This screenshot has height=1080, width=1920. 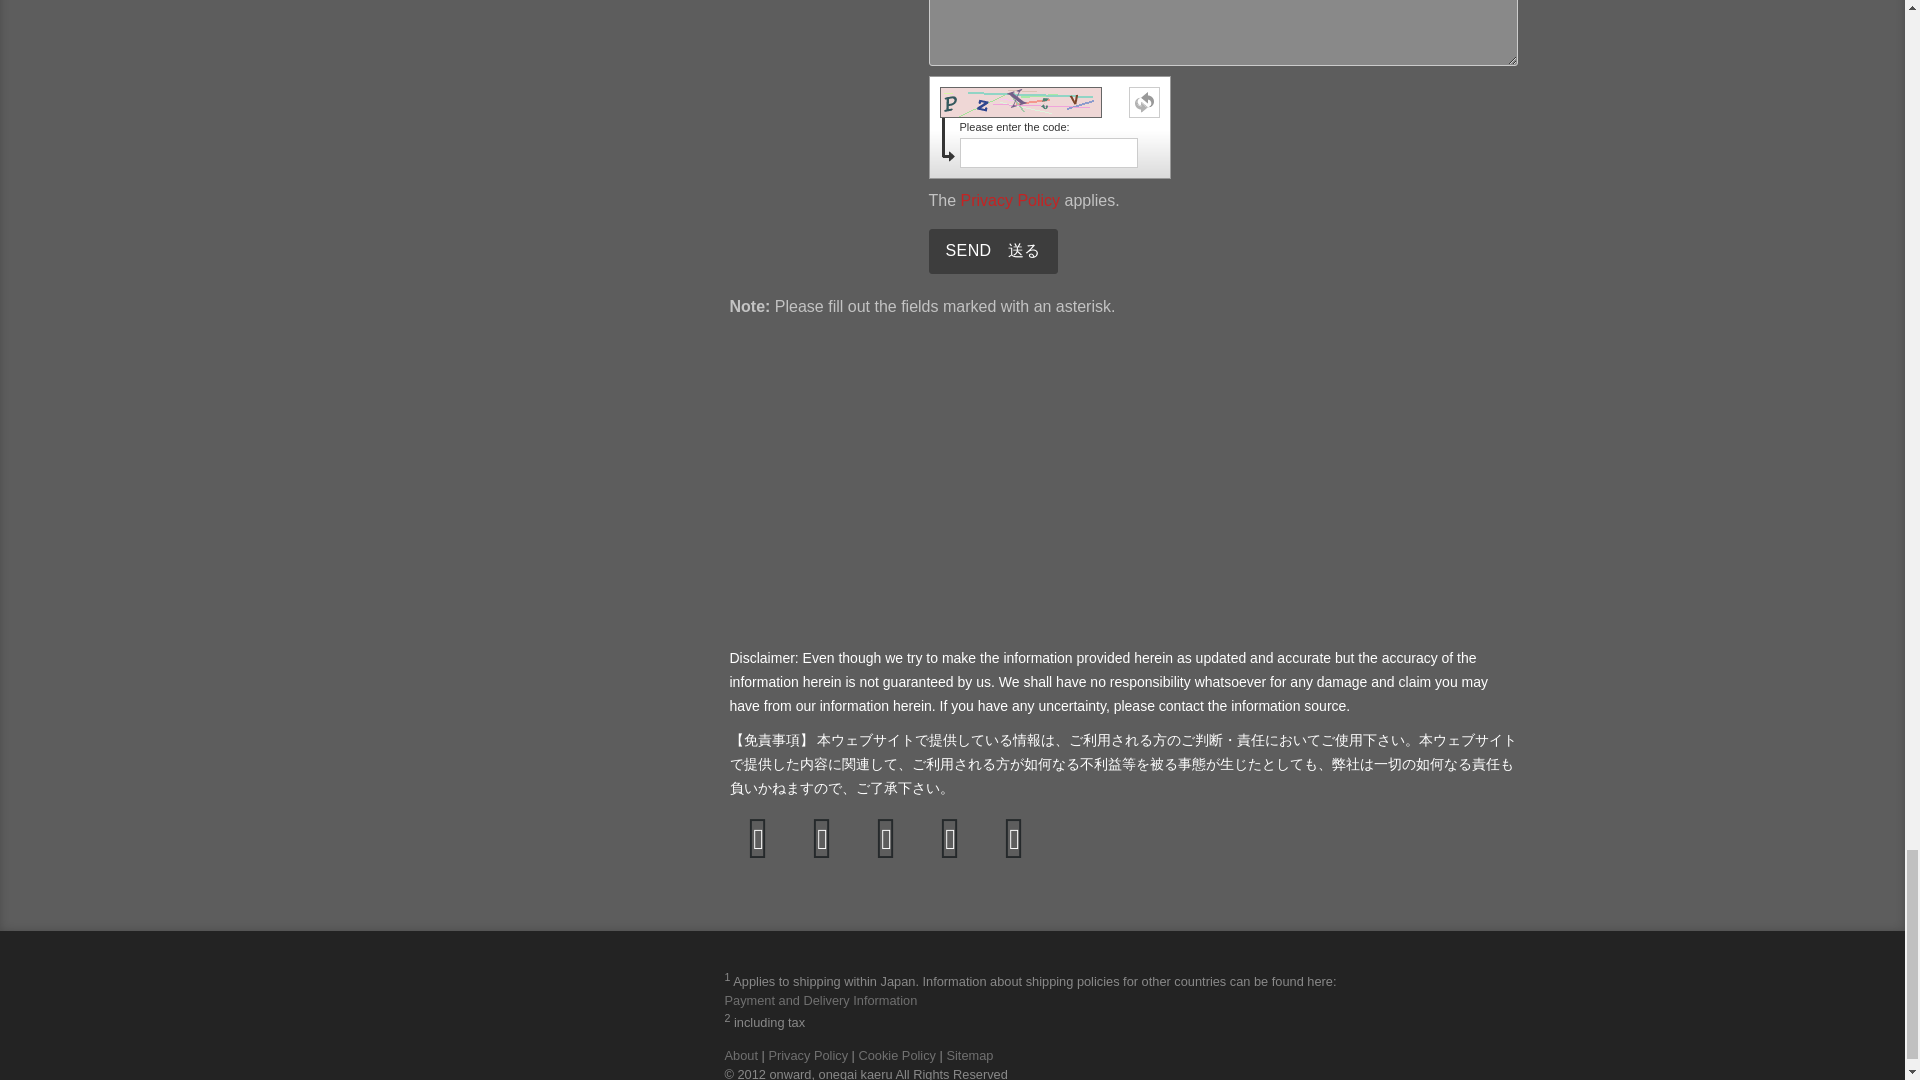 What do you see at coordinates (886, 839) in the screenshot?
I see `Email` at bounding box center [886, 839].